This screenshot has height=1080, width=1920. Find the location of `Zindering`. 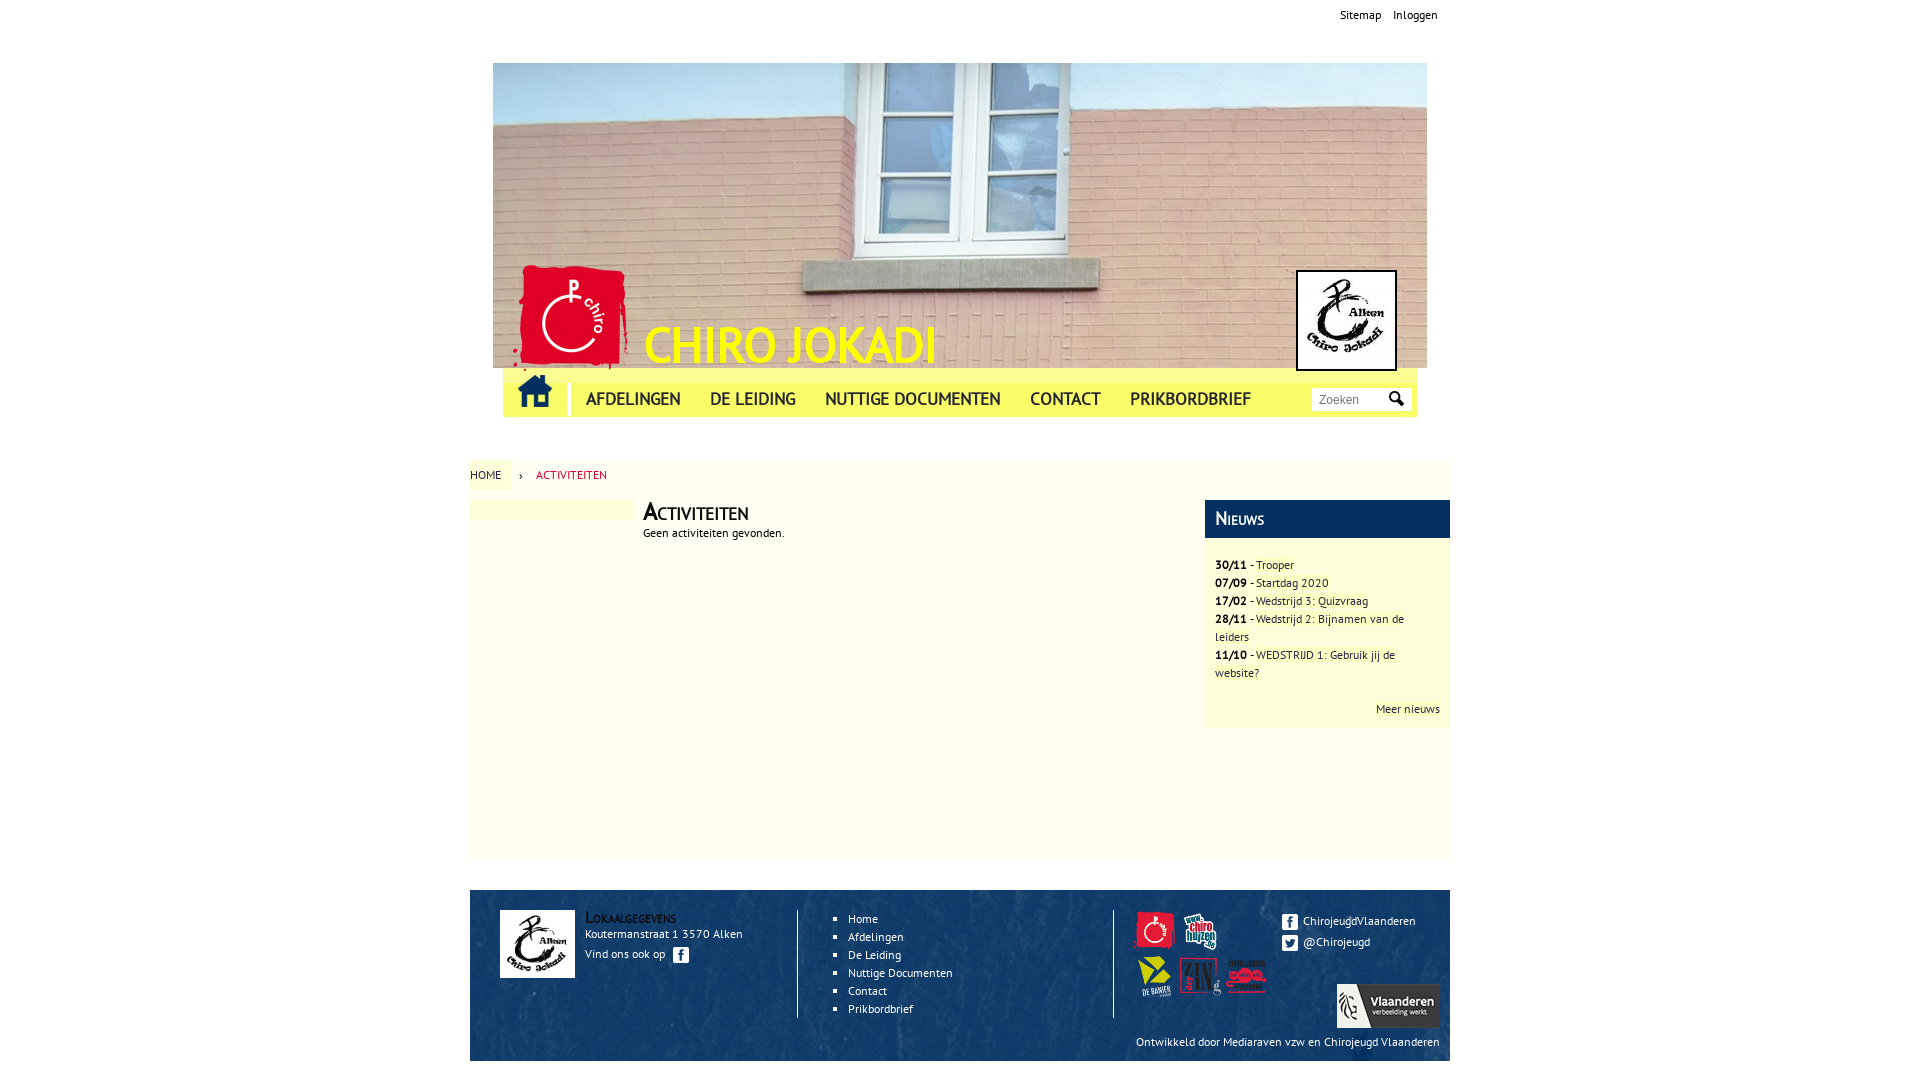

Zindering is located at coordinates (1203, 992).